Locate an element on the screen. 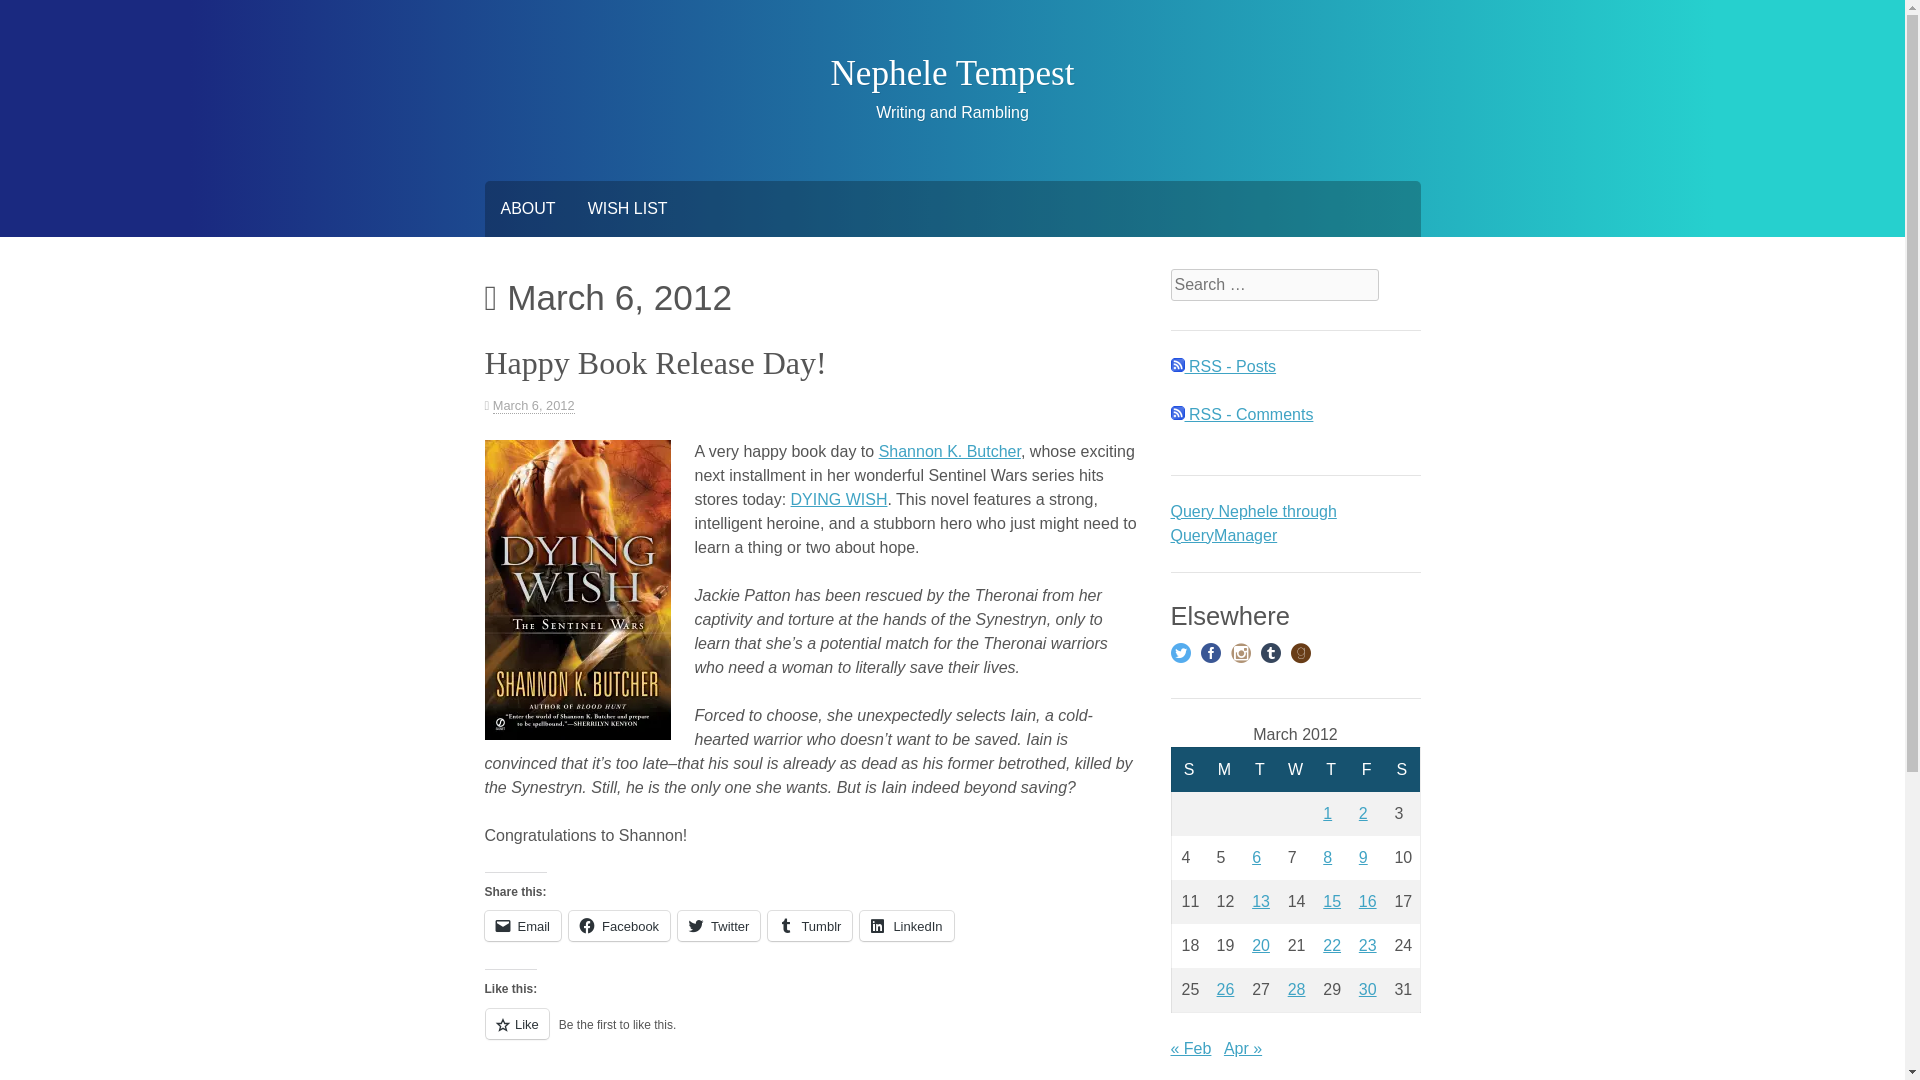 Image resolution: width=1920 pixels, height=1080 pixels. ABOUT is located at coordinates (526, 208).